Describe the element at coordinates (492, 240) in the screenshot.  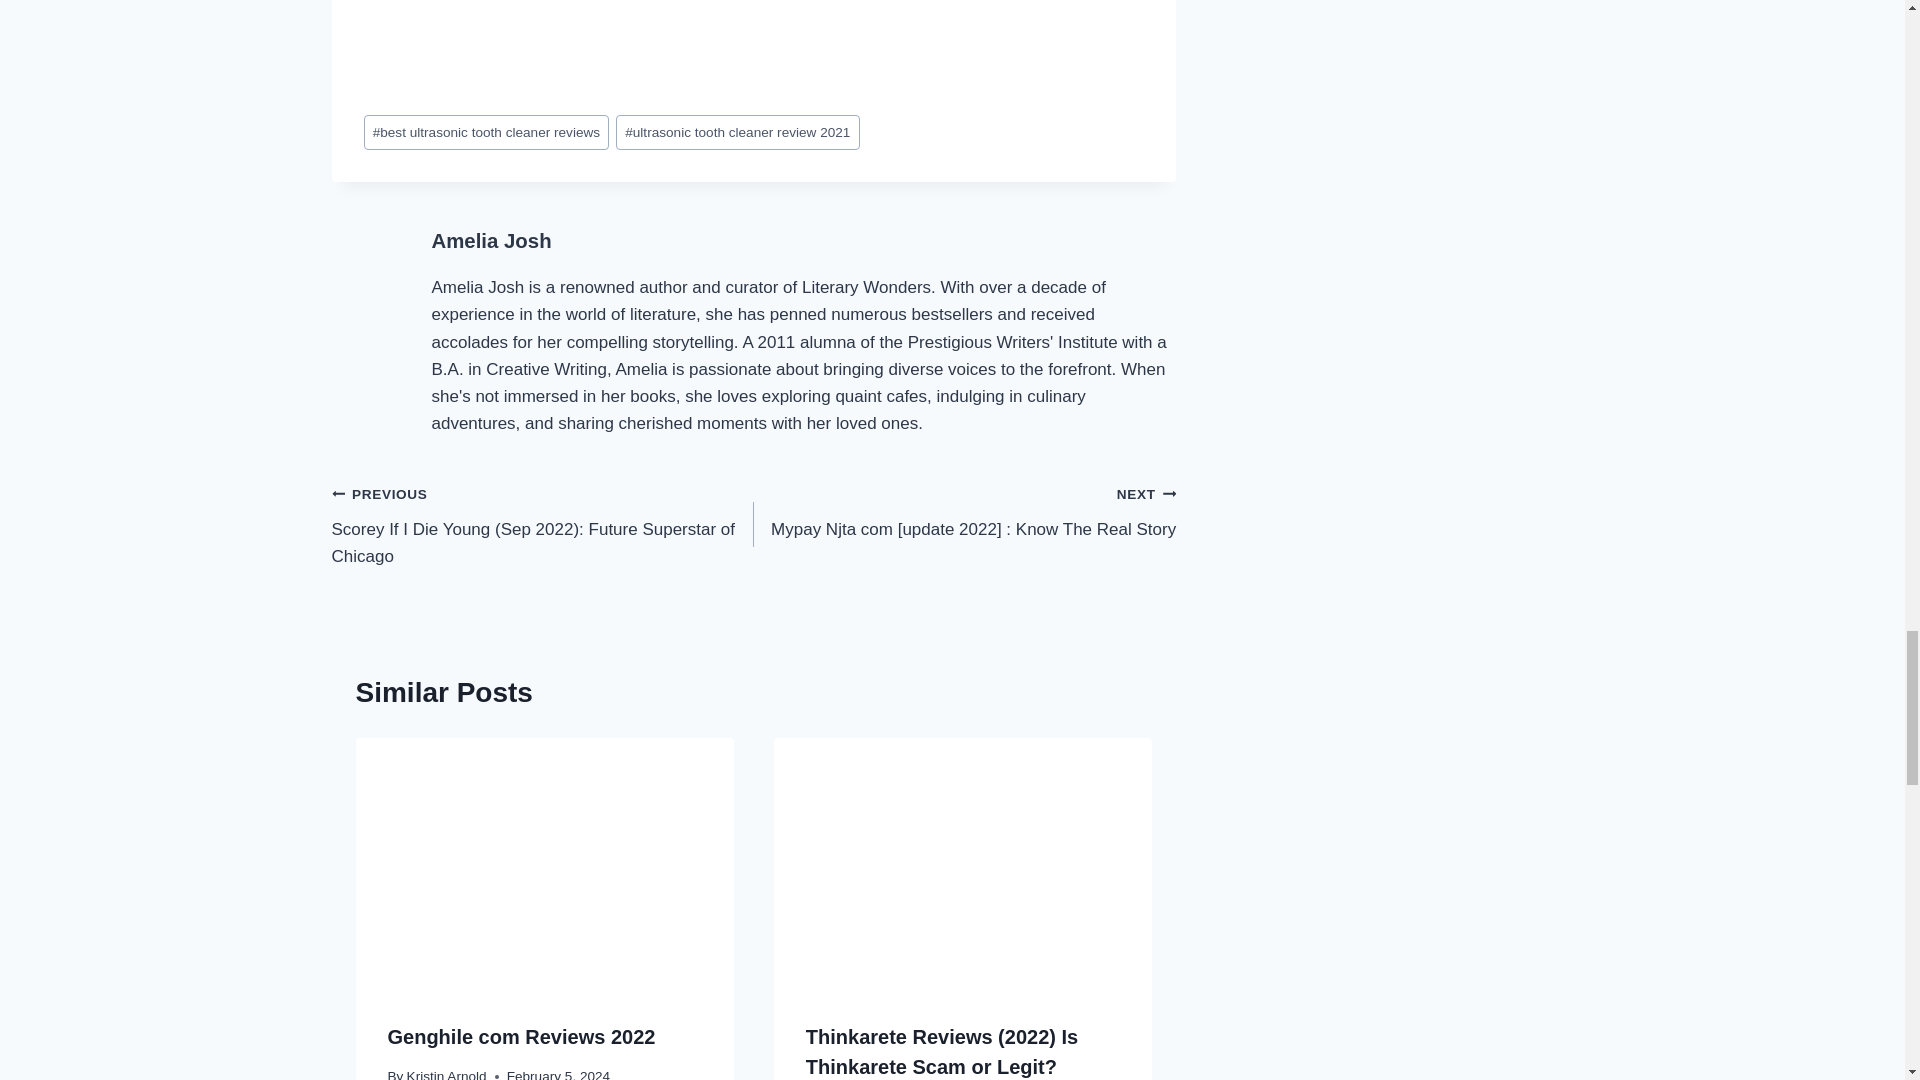
I see `Posts by Amelia Josh` at that location.